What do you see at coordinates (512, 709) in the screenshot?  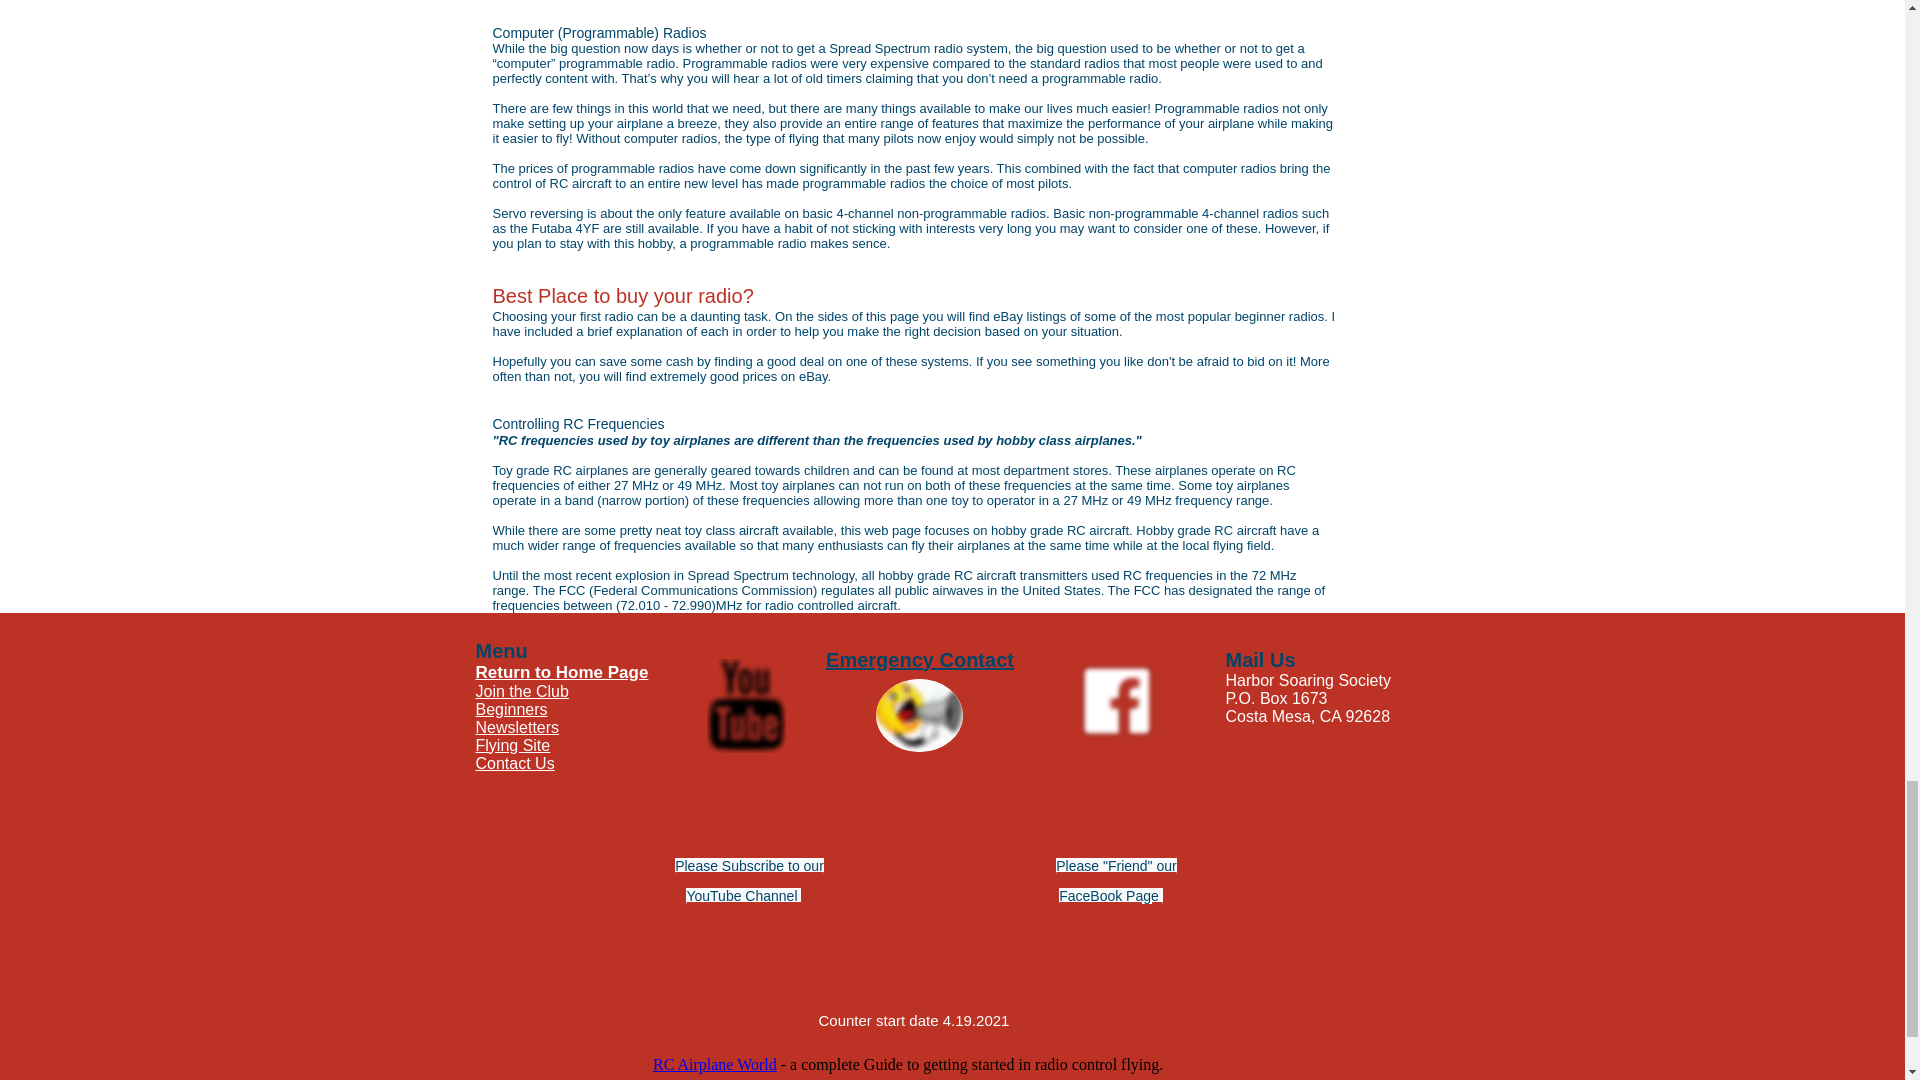 I see `Beginners` at bounding box center [512, 709].